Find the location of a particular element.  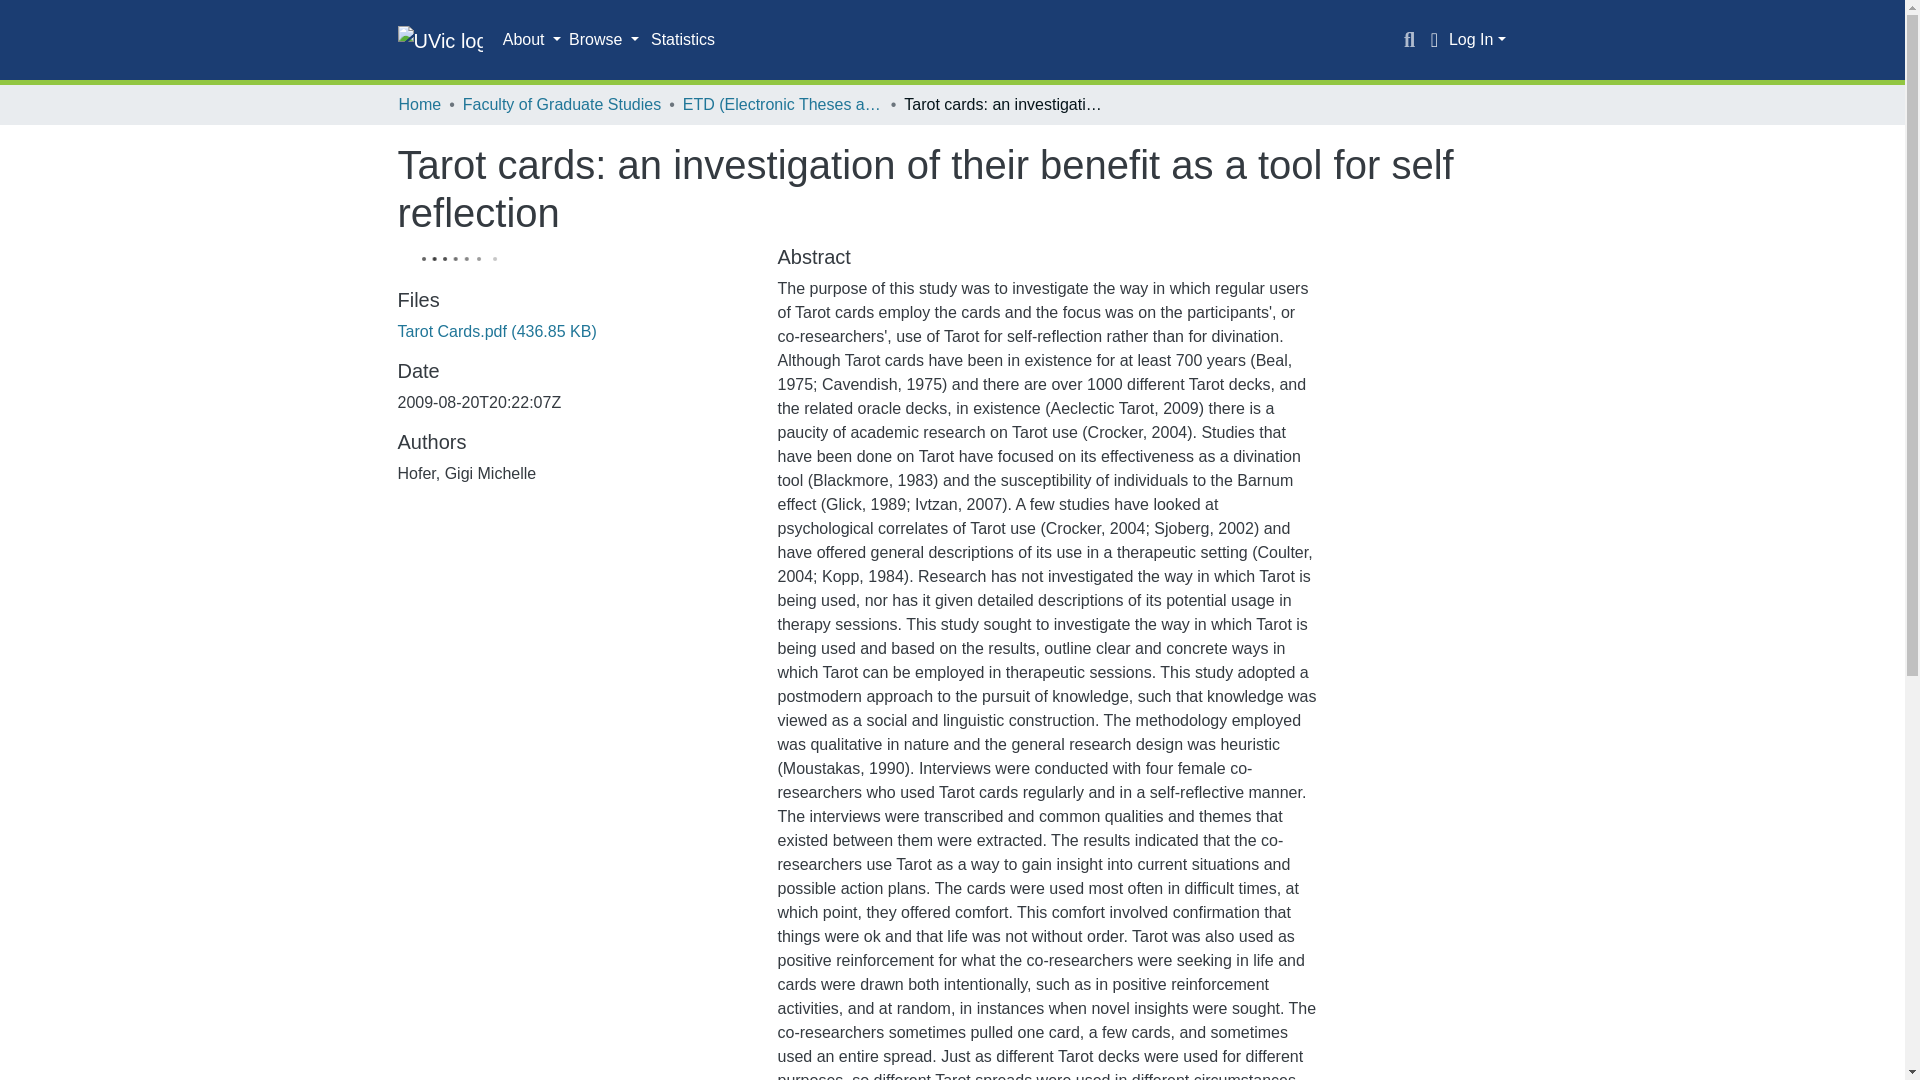

Language switch is located at coordinates (1434, 40).